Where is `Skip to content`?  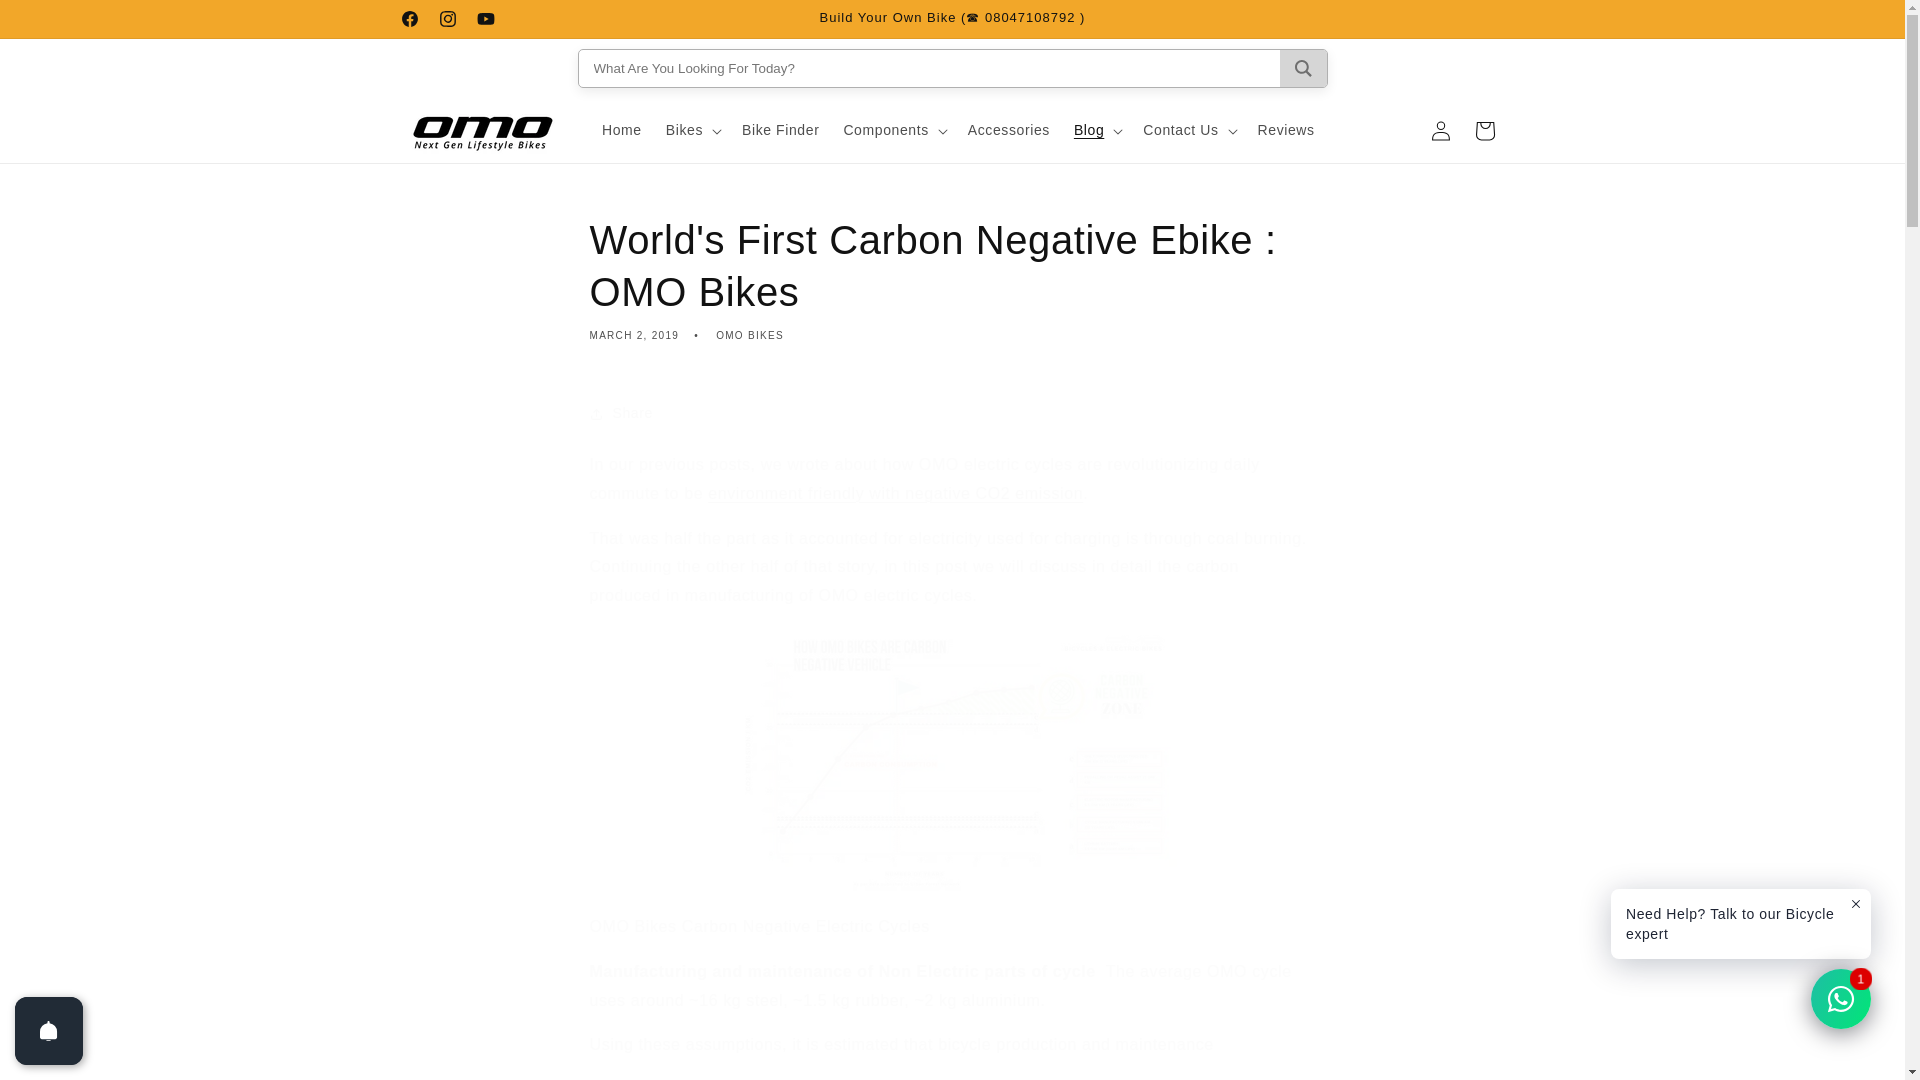 Skip to content is located at coordinates (60, 22).